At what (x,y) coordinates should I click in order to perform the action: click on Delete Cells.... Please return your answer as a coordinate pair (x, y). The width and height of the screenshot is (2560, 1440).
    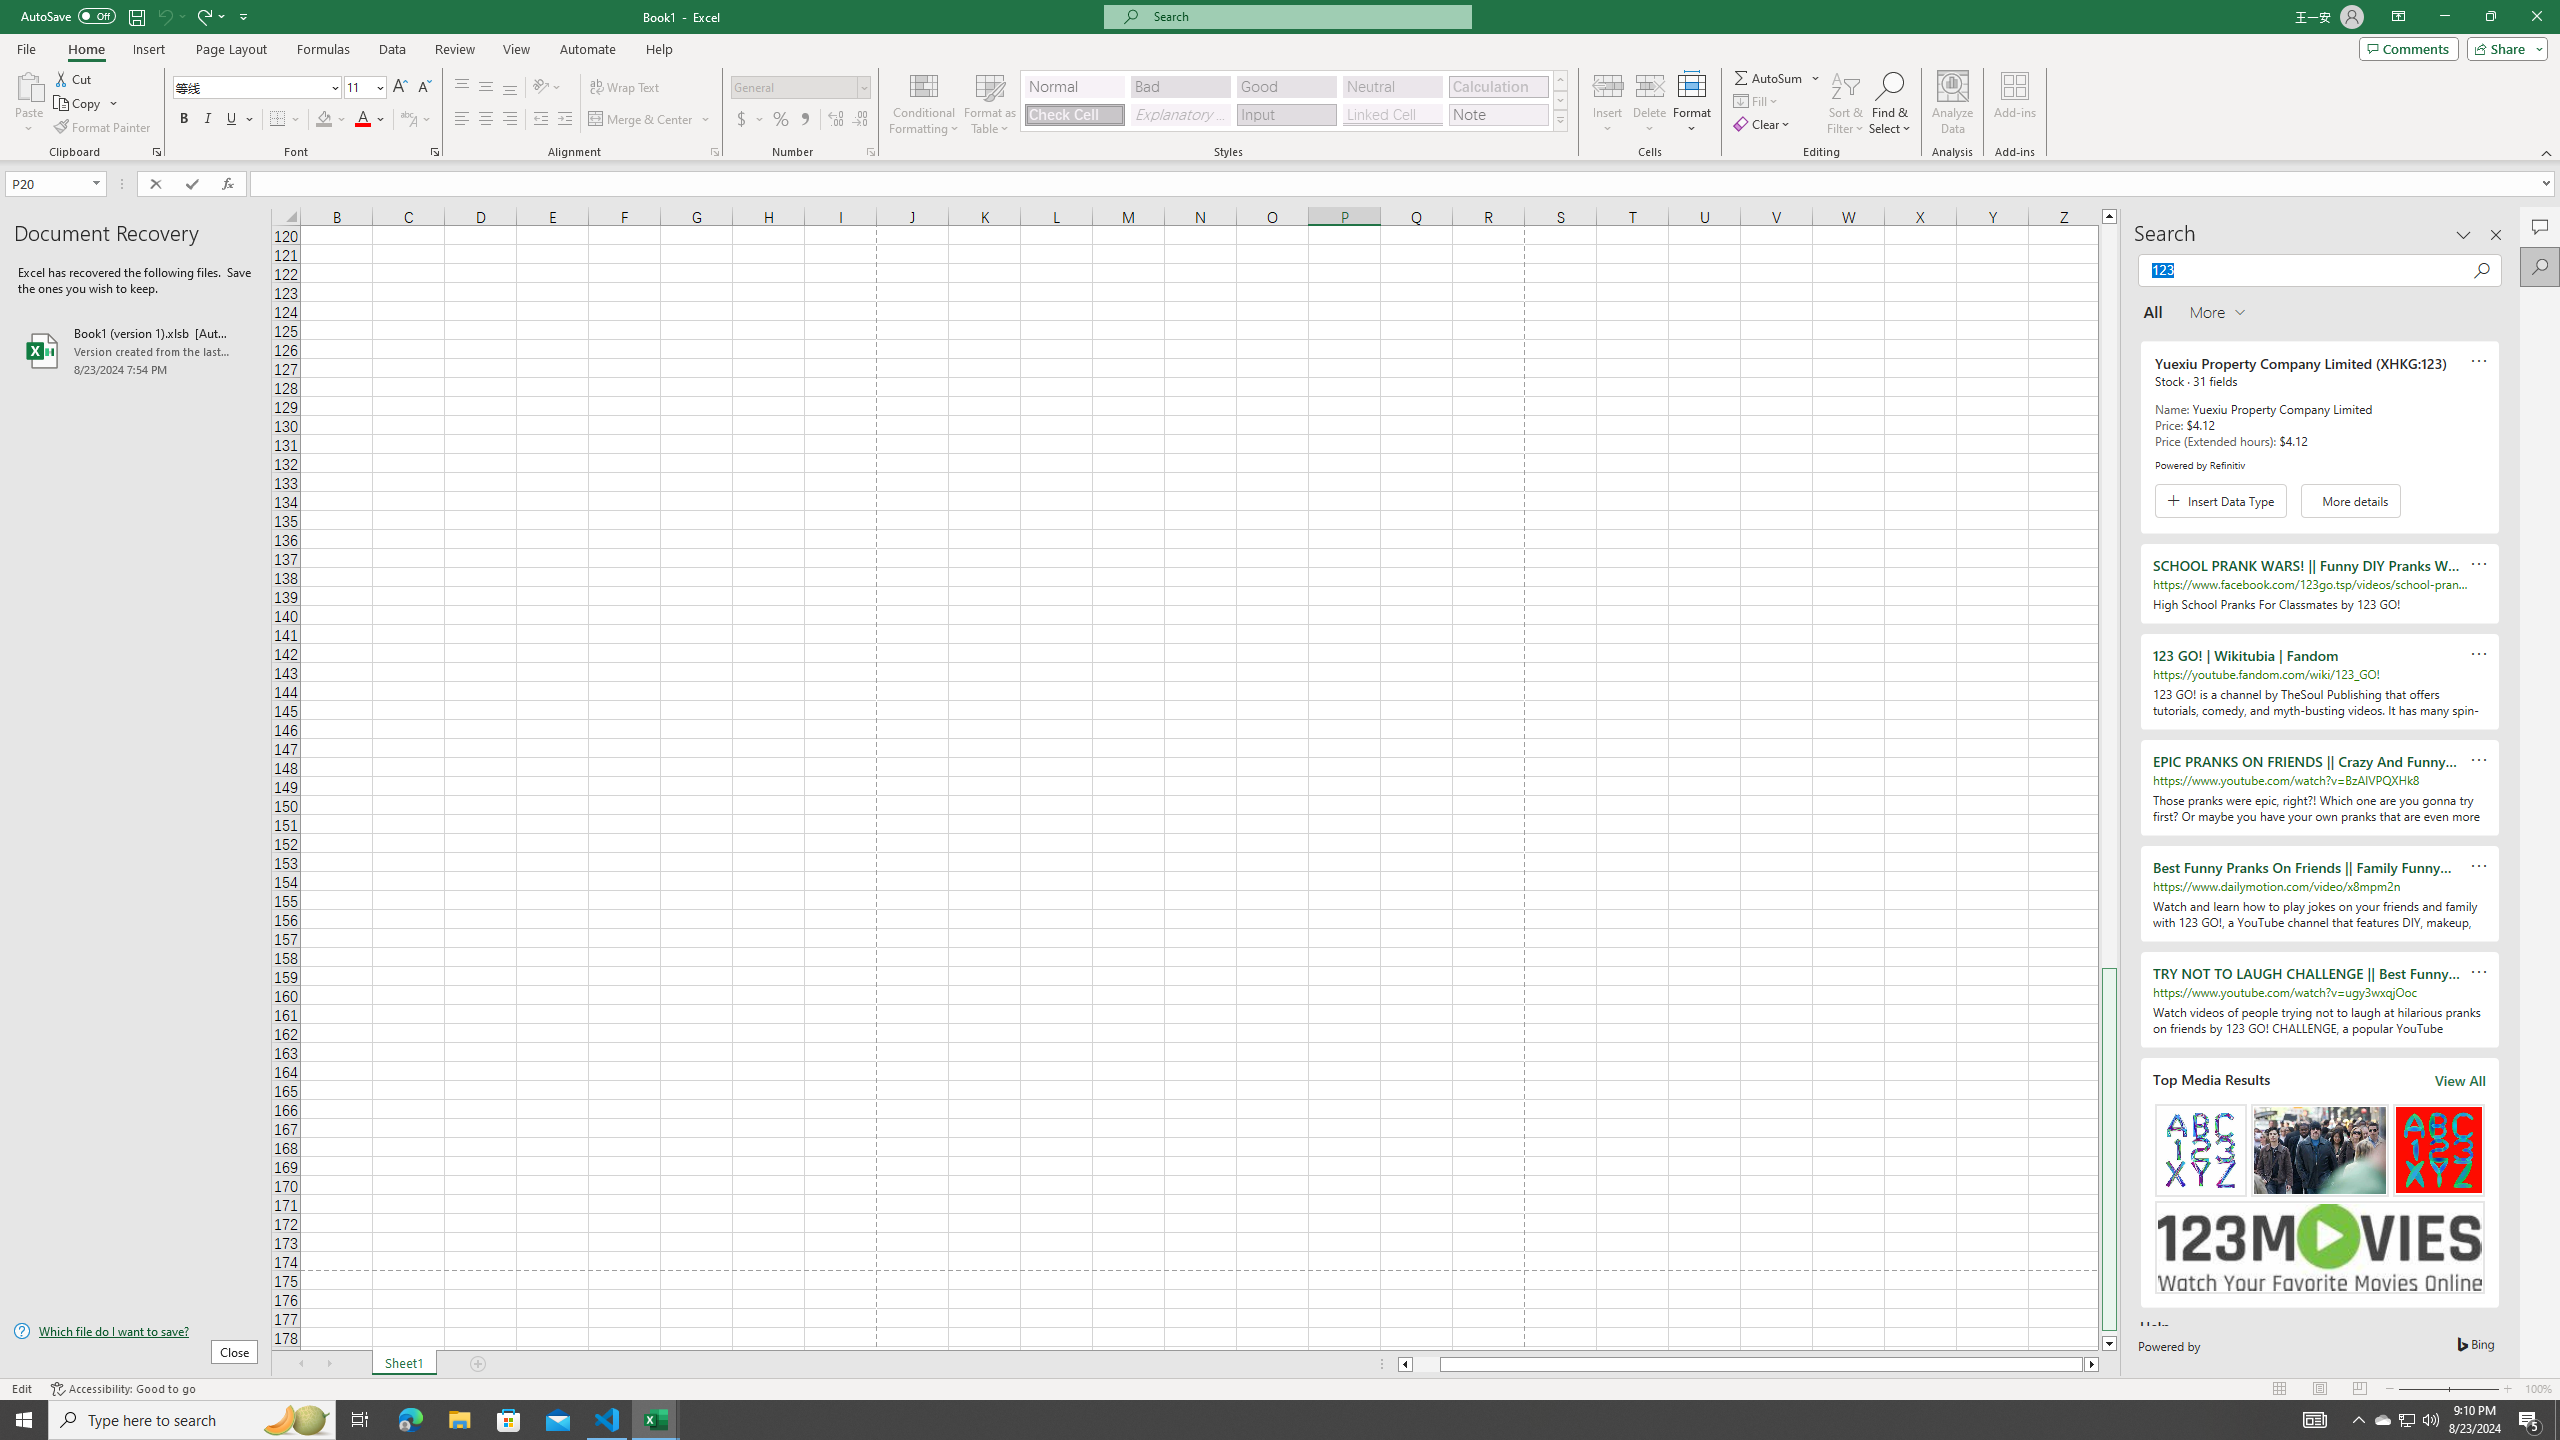
    Looking at the image, I should click on (1650, 85).